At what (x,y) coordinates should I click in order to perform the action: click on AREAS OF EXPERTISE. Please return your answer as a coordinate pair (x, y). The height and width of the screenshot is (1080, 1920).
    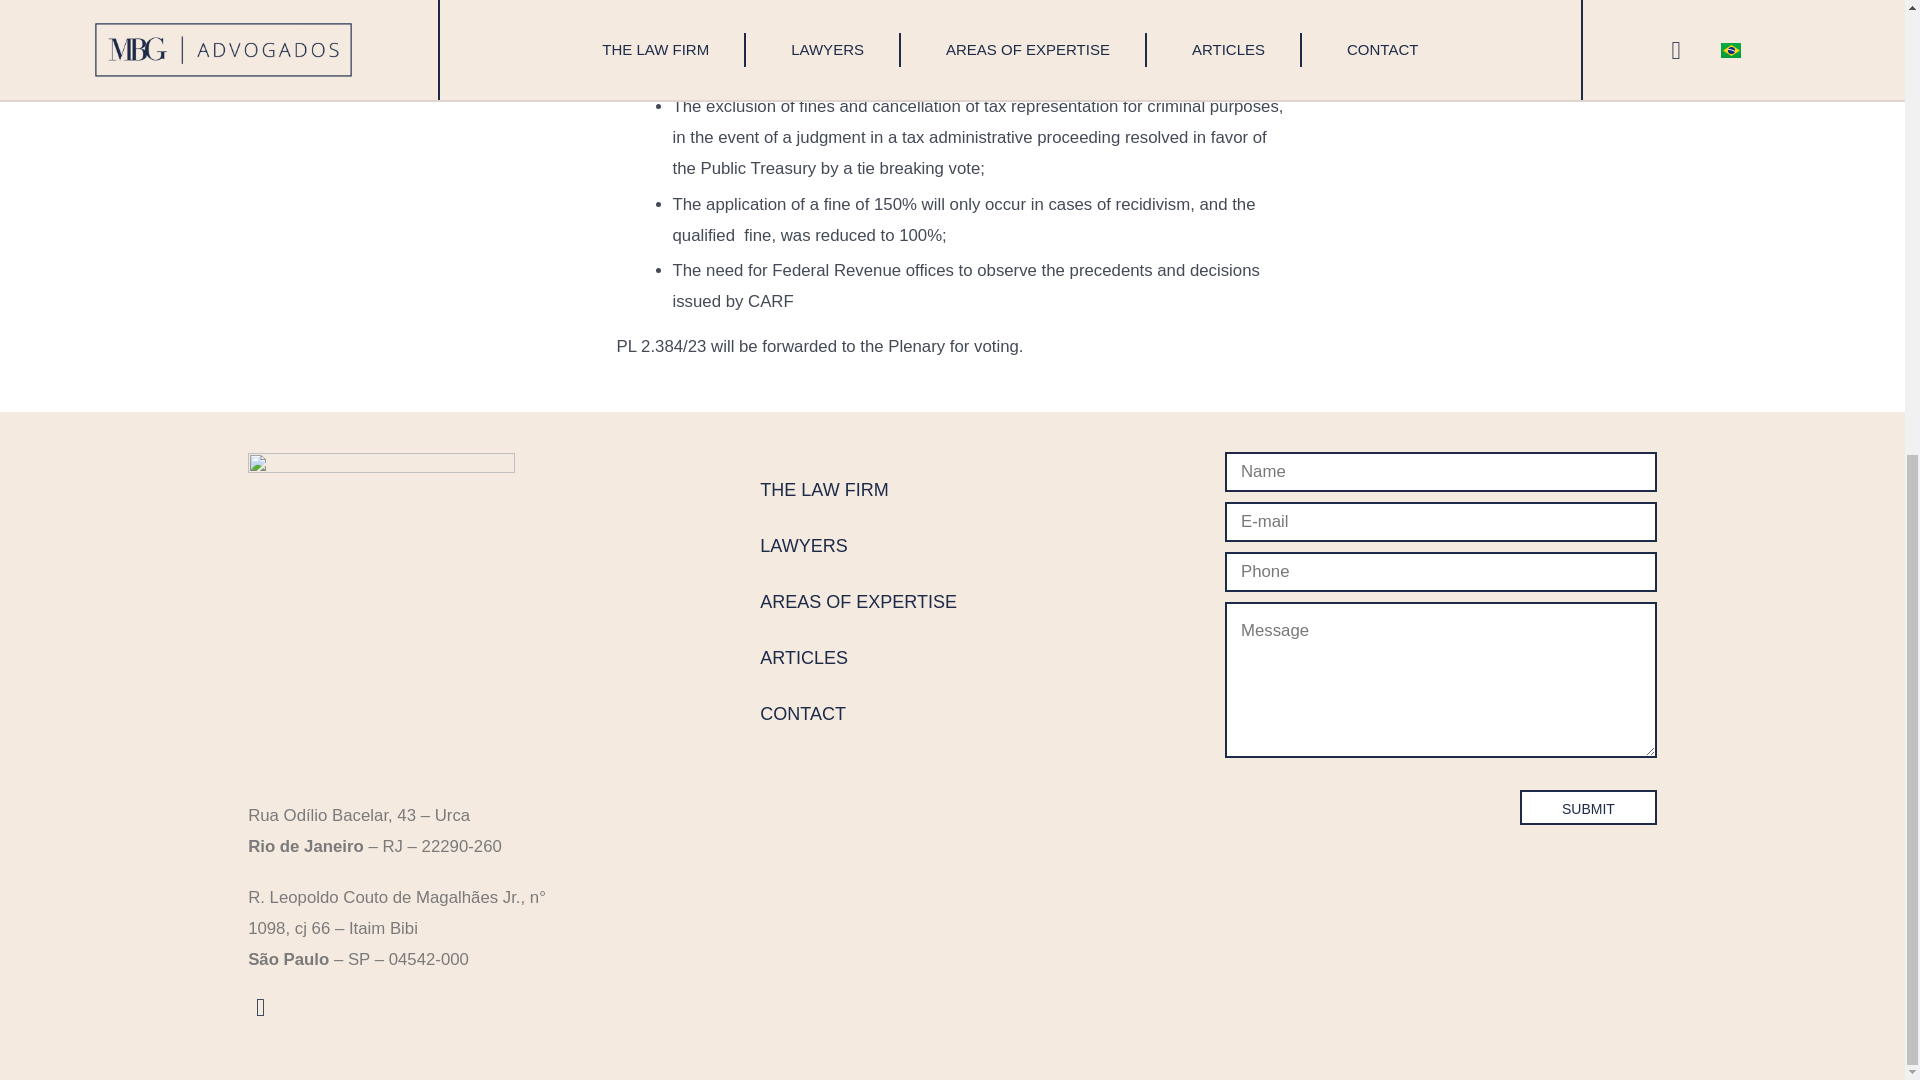
    Looking at the image, I should click on (858, 602).